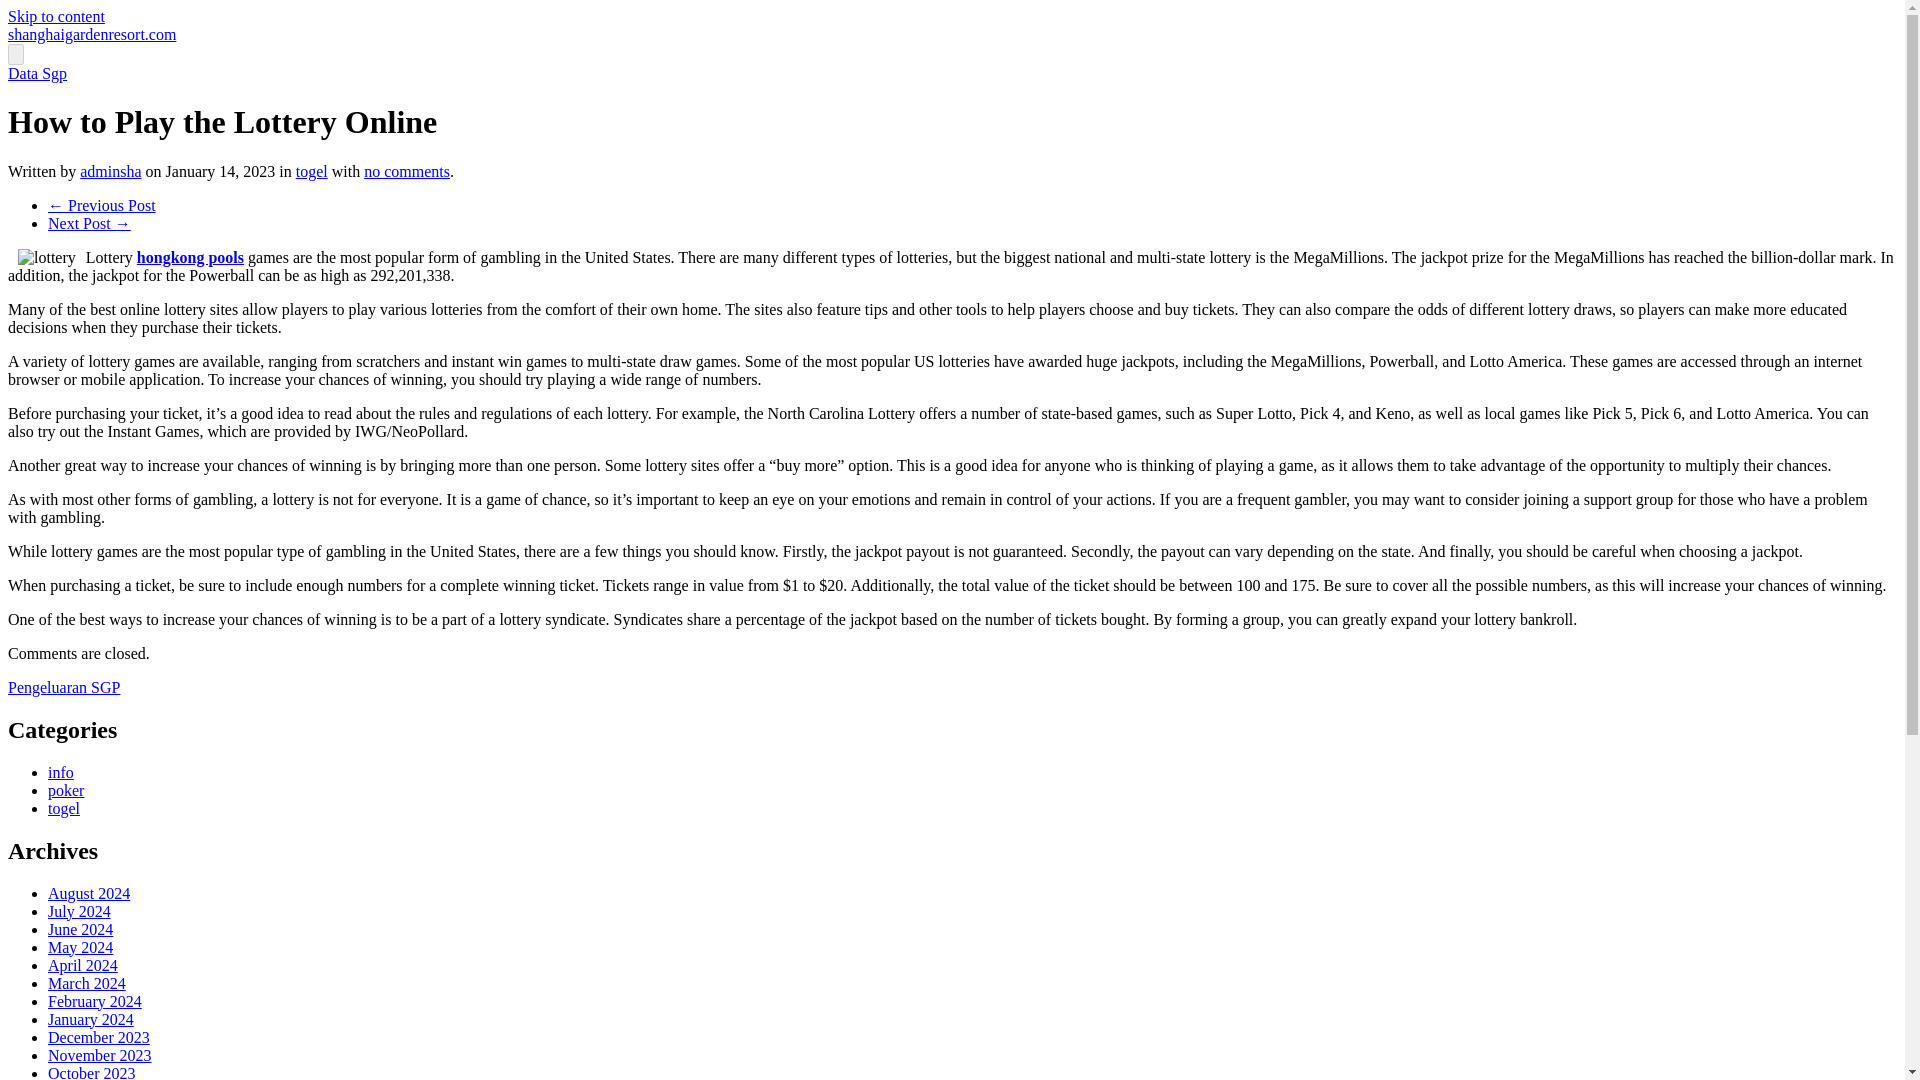 The width and height of the screenshot is (1920, 1080). What do you see at coordinates (56, 16) in the screenshot?
I see `Skip to content` at bounding box center [56, 16].